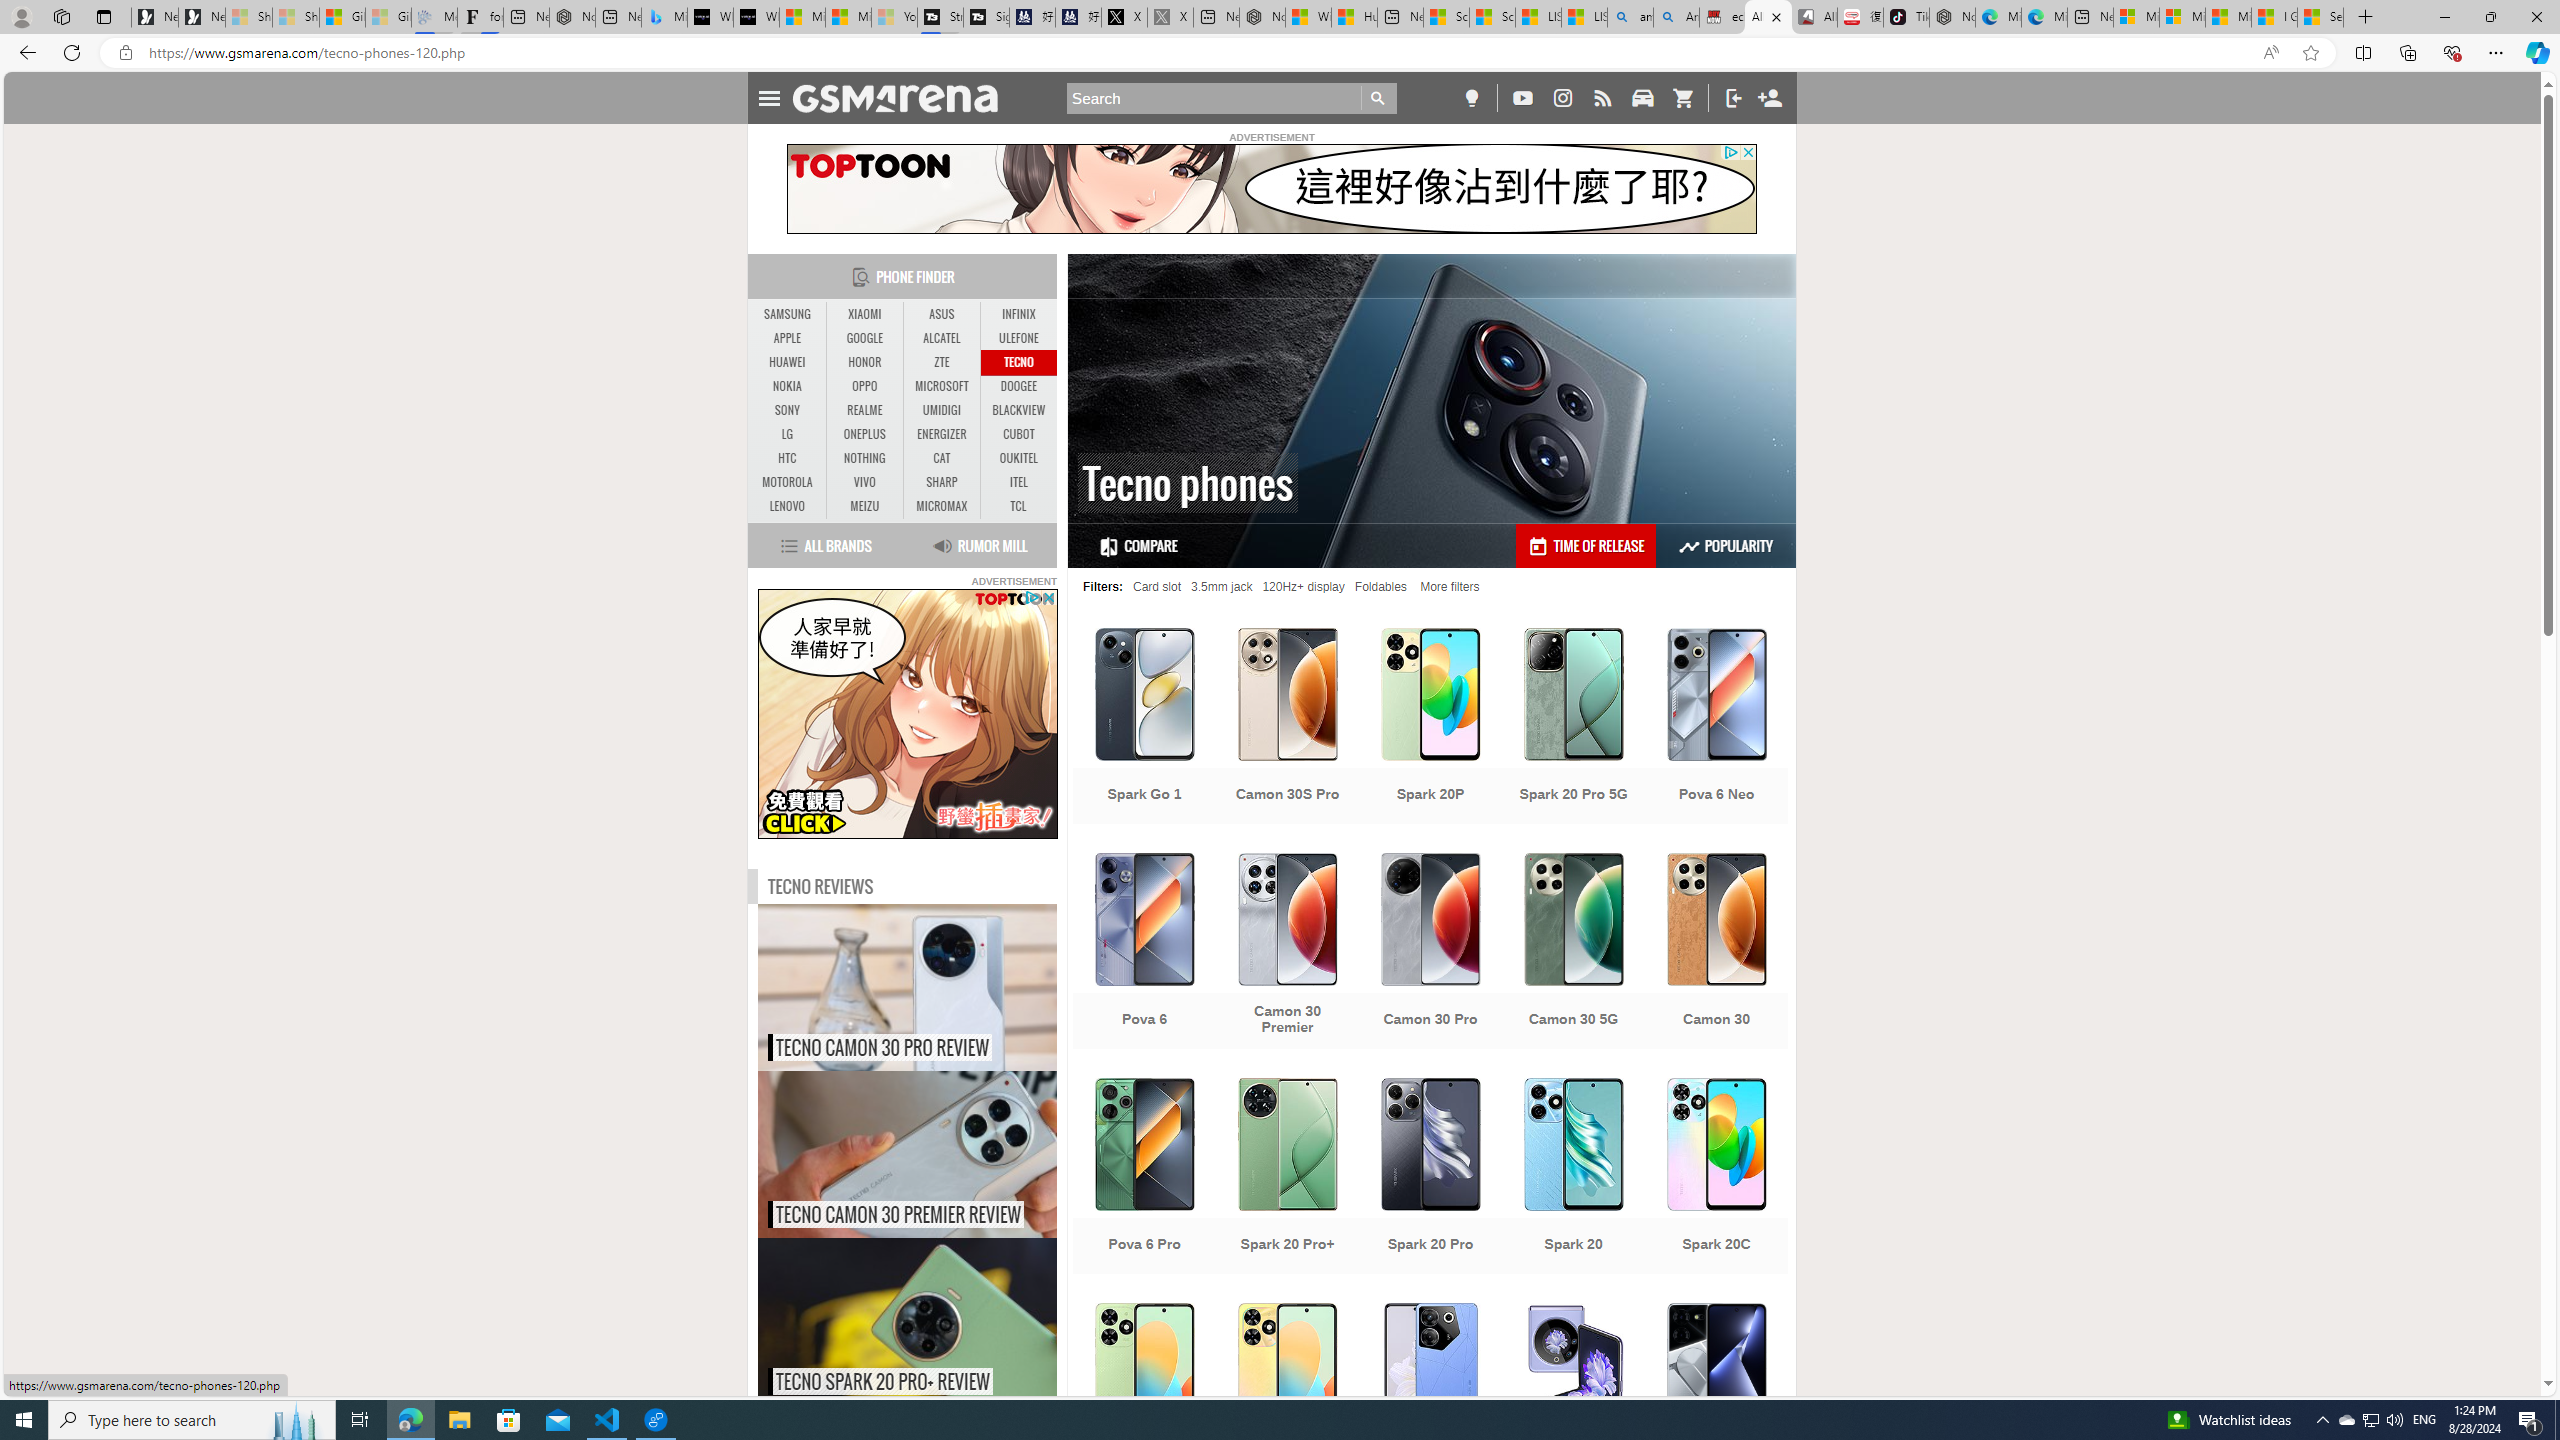 This screenshot has width=2560, height=1440. Describe the element at coordinates (942, 434) in the screenshot. I see `ENERGIZER` at that location.